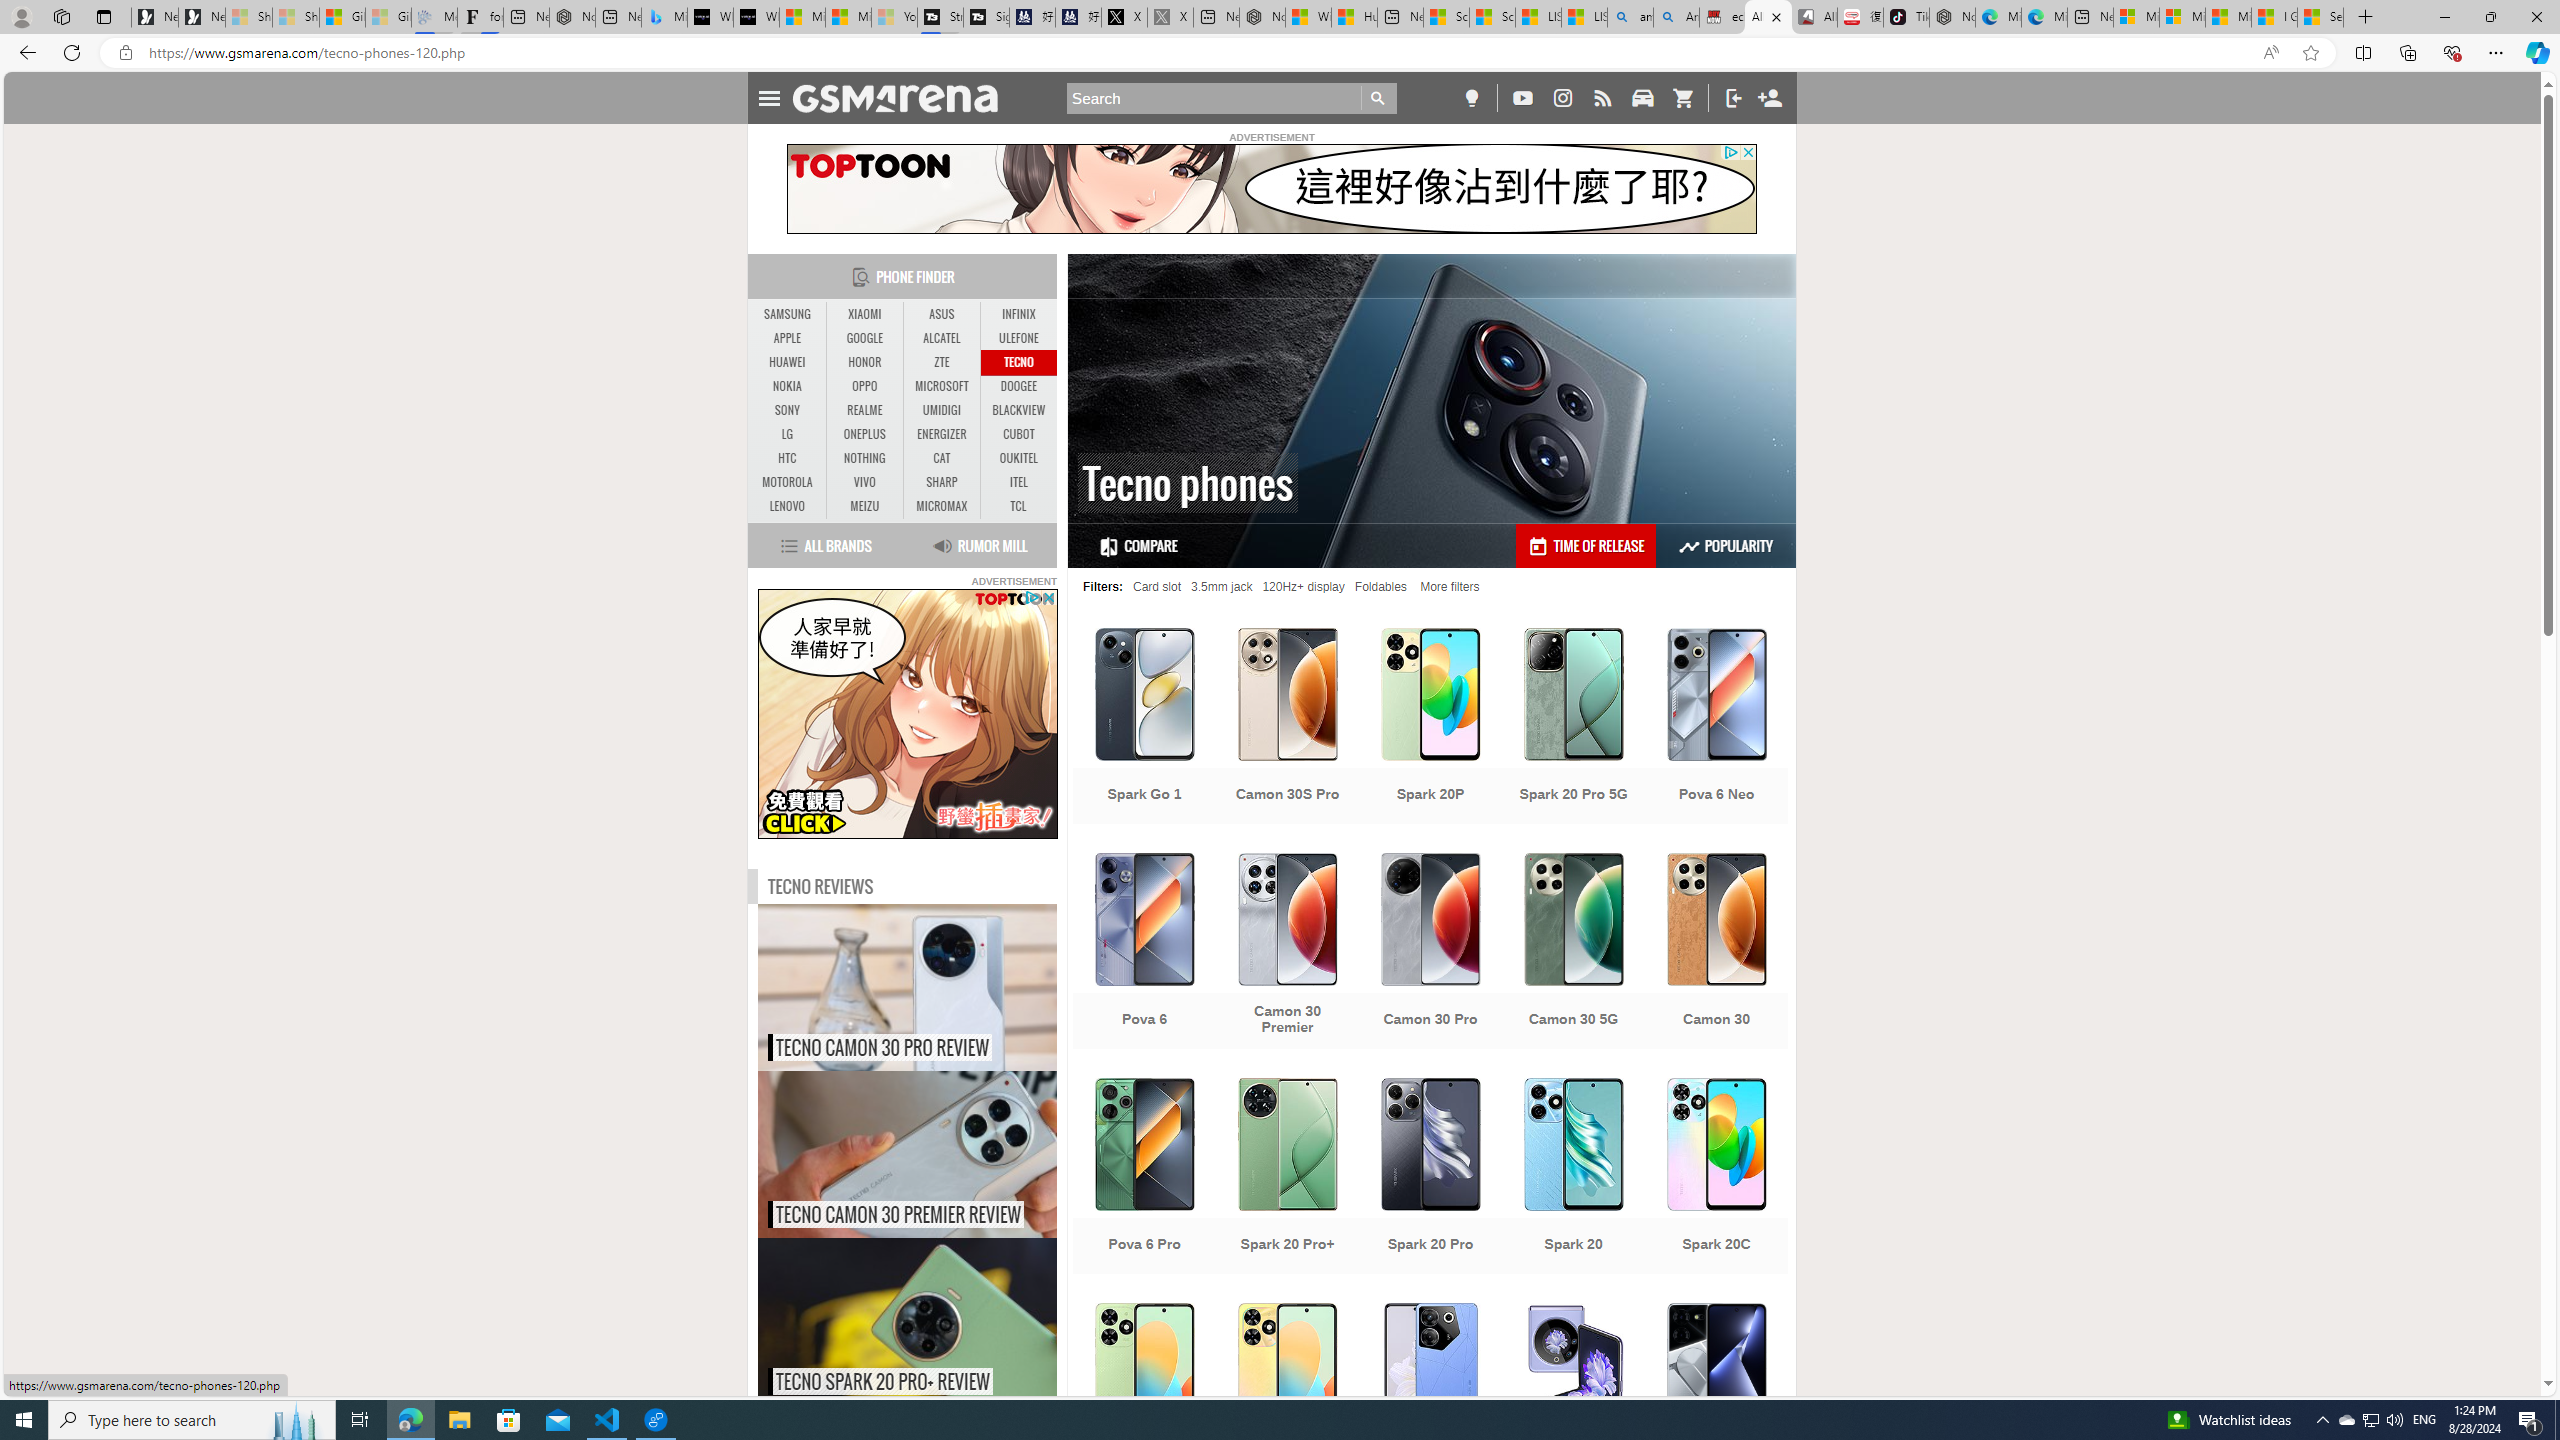 This screenshot has width=2560, height=1440. Describe the element at coordinates (942, 434) in the screenshot. I see `ENERGIZER` at that location.